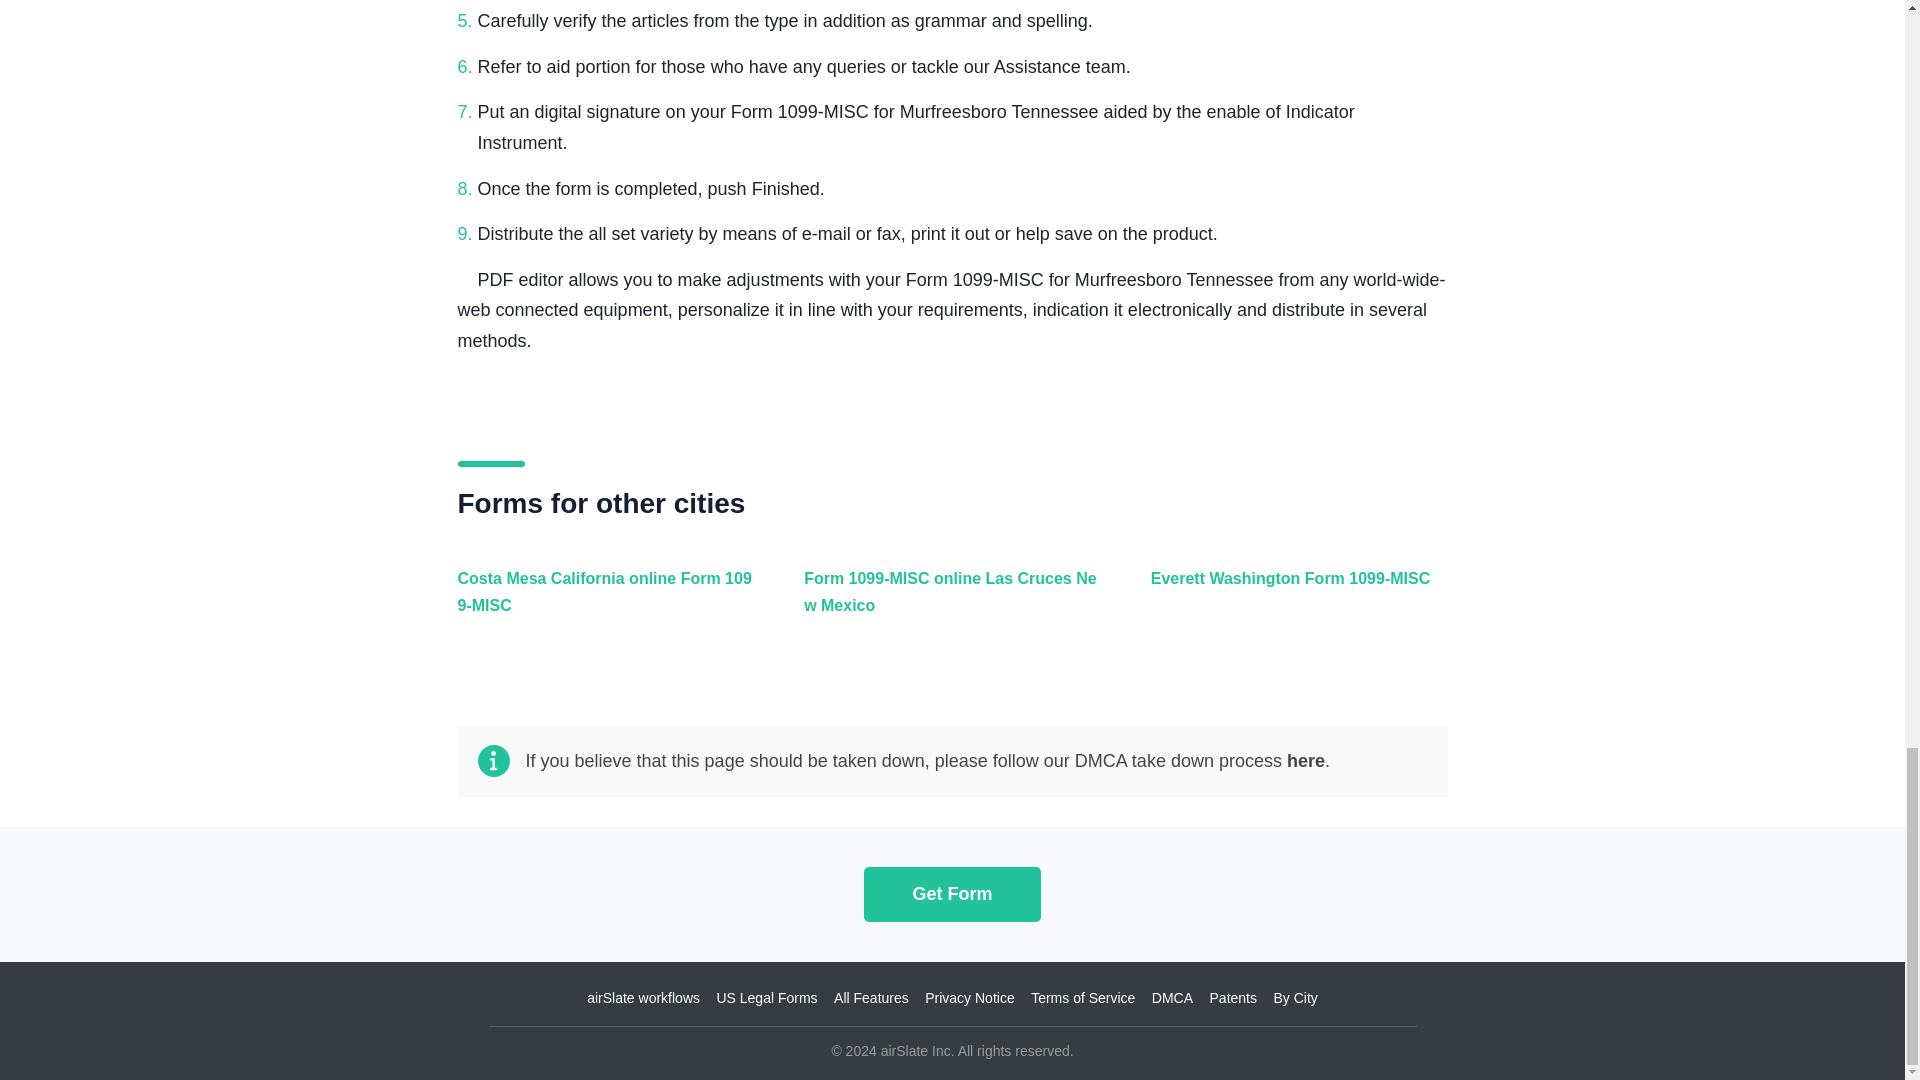  I want to click on Form 1099-MISC online Las Cruces New Mexico, so click(947, 602).